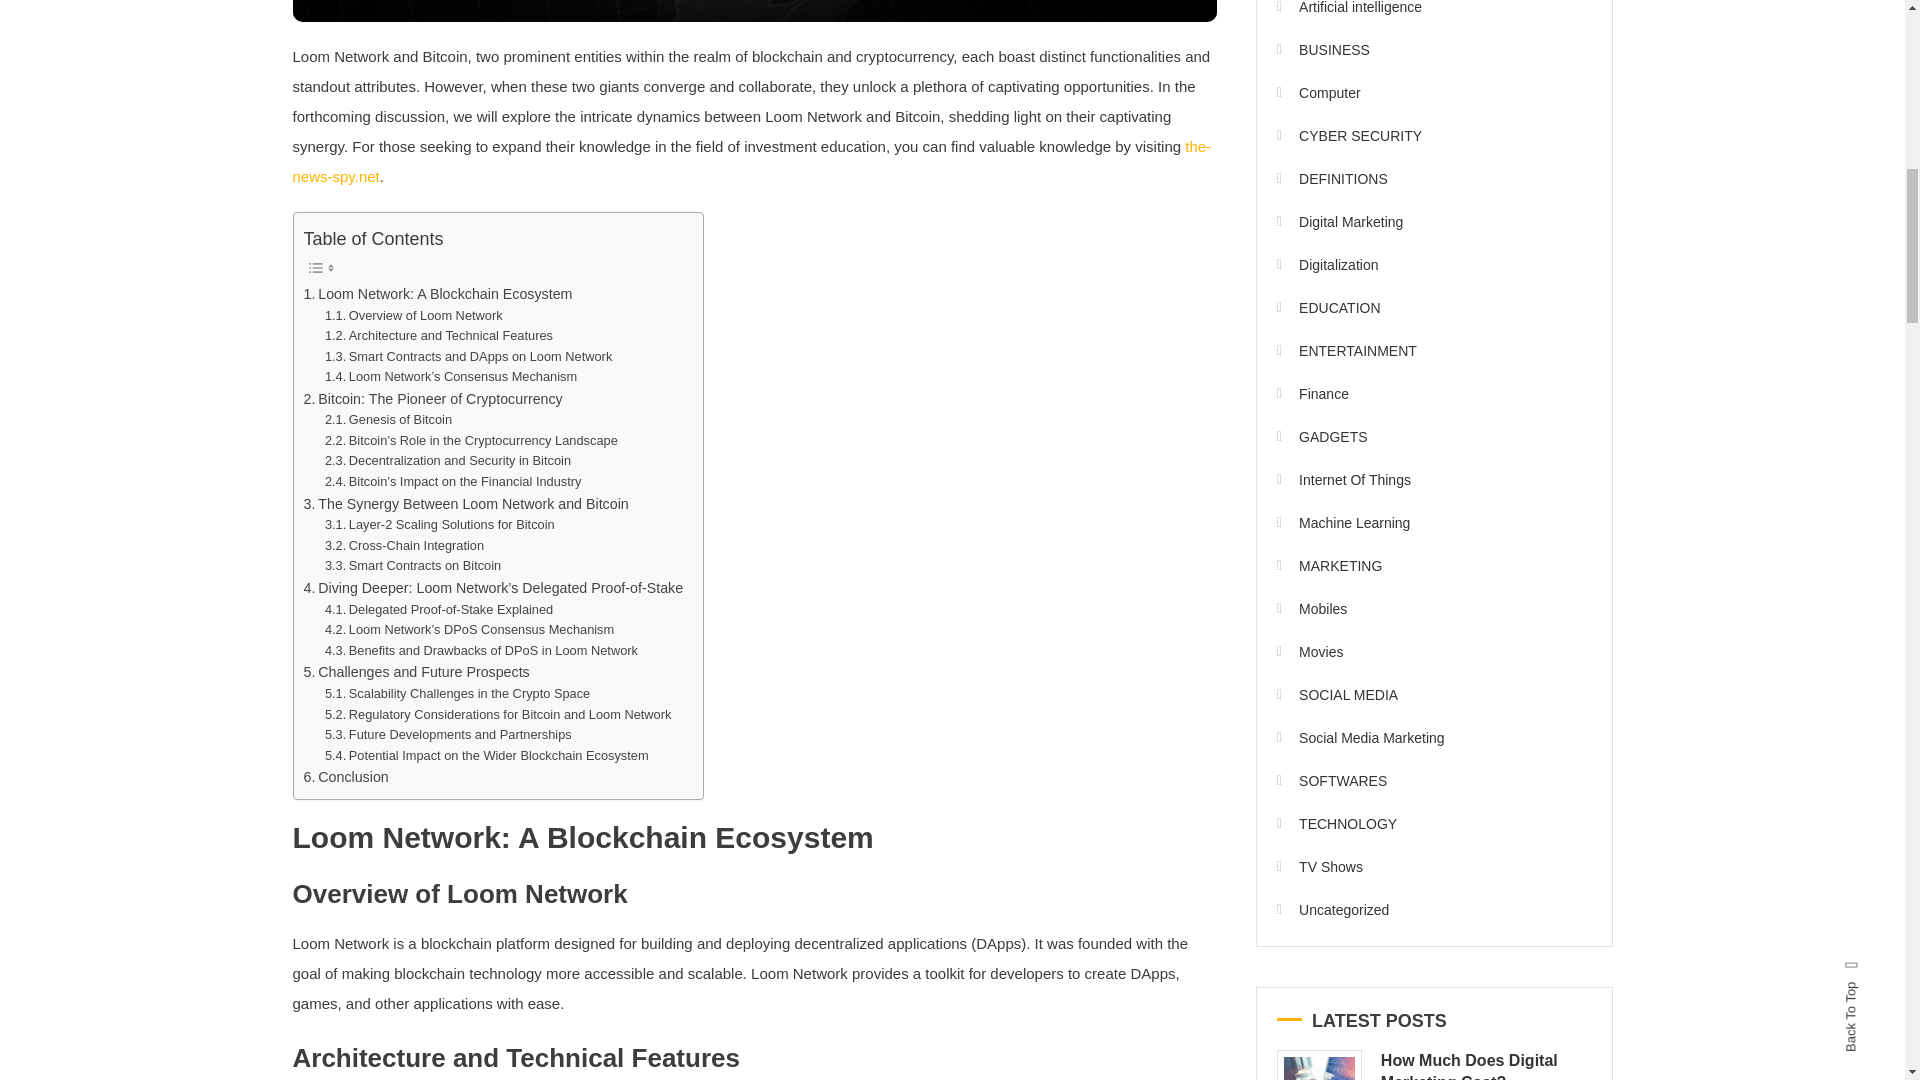 The image size is (1920, 1080). What do you see at coordinates (388, 420) in the screenshot?
I see `Genesis of Bitcoin` at bounding box center [388, 420].